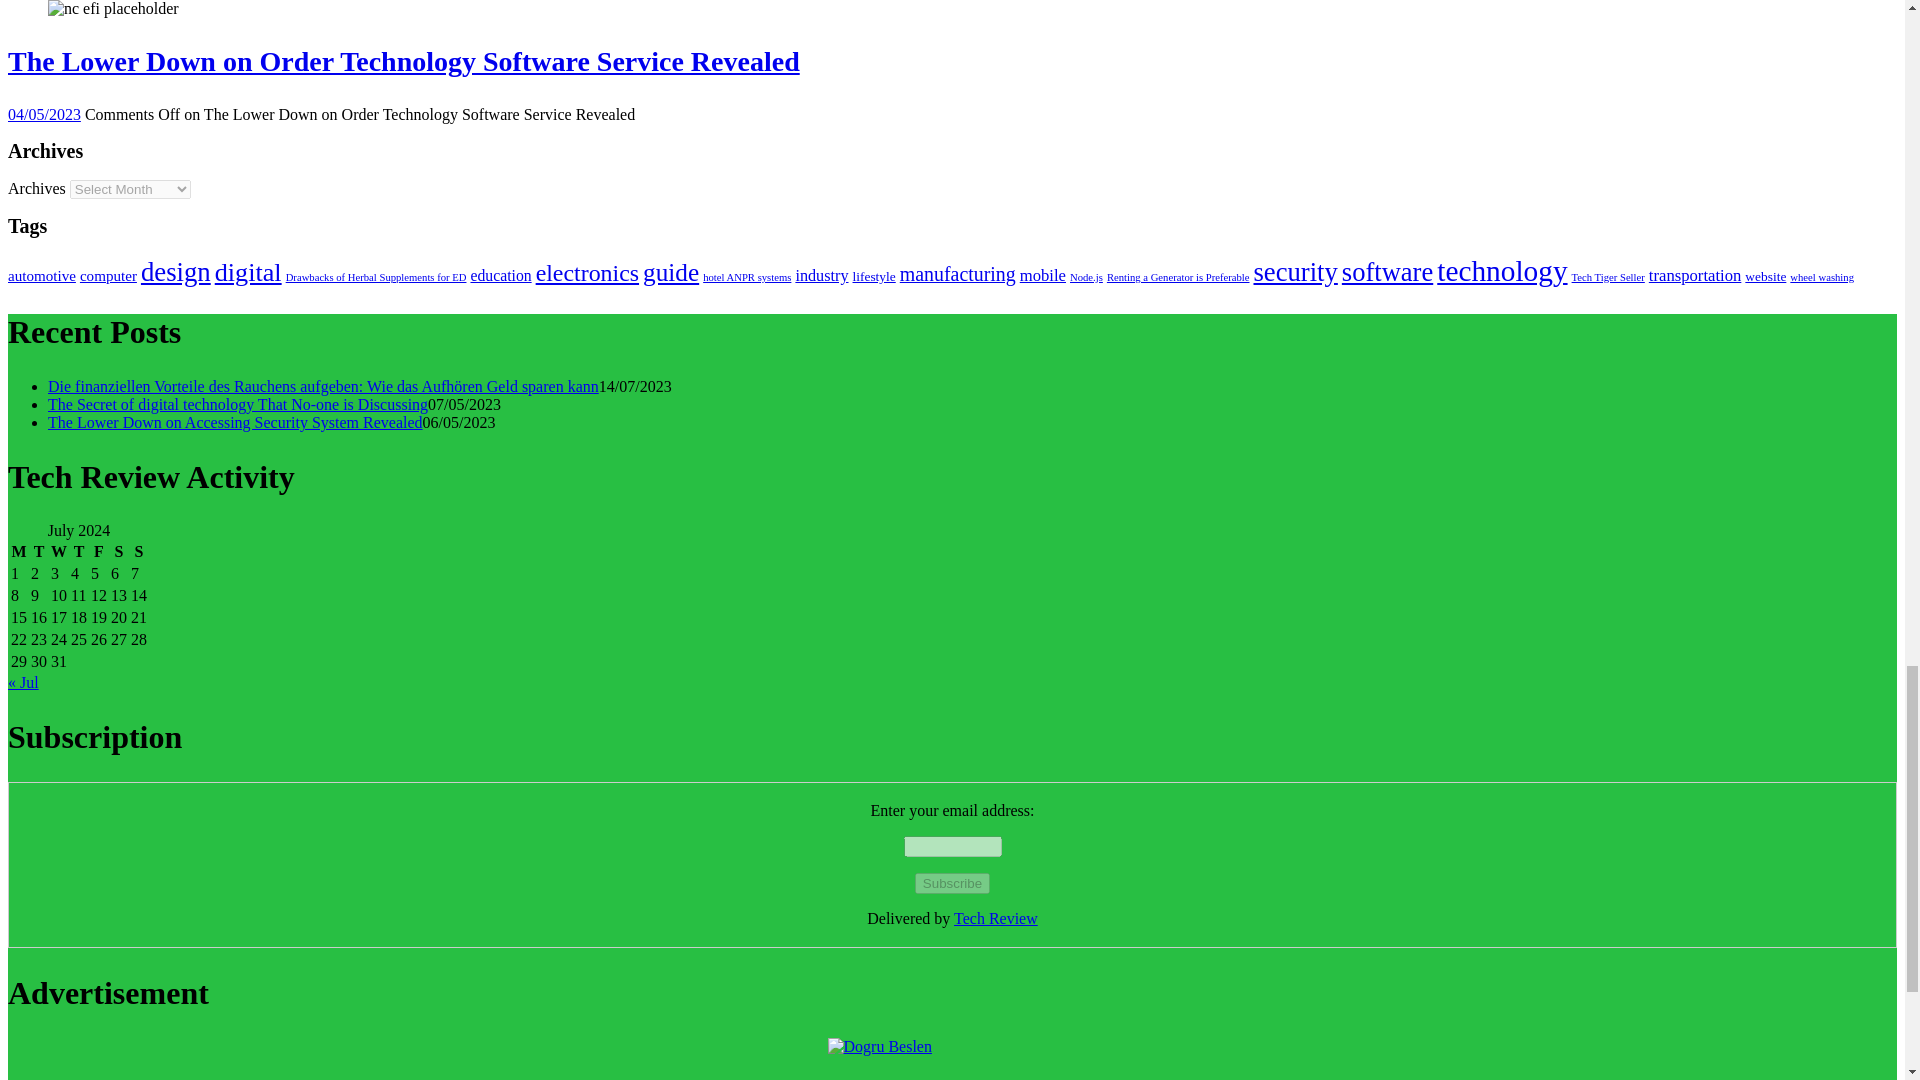 The height and width of the screenshot is (1080, 1920). I want to click on Tuesday, so click(39, 552).